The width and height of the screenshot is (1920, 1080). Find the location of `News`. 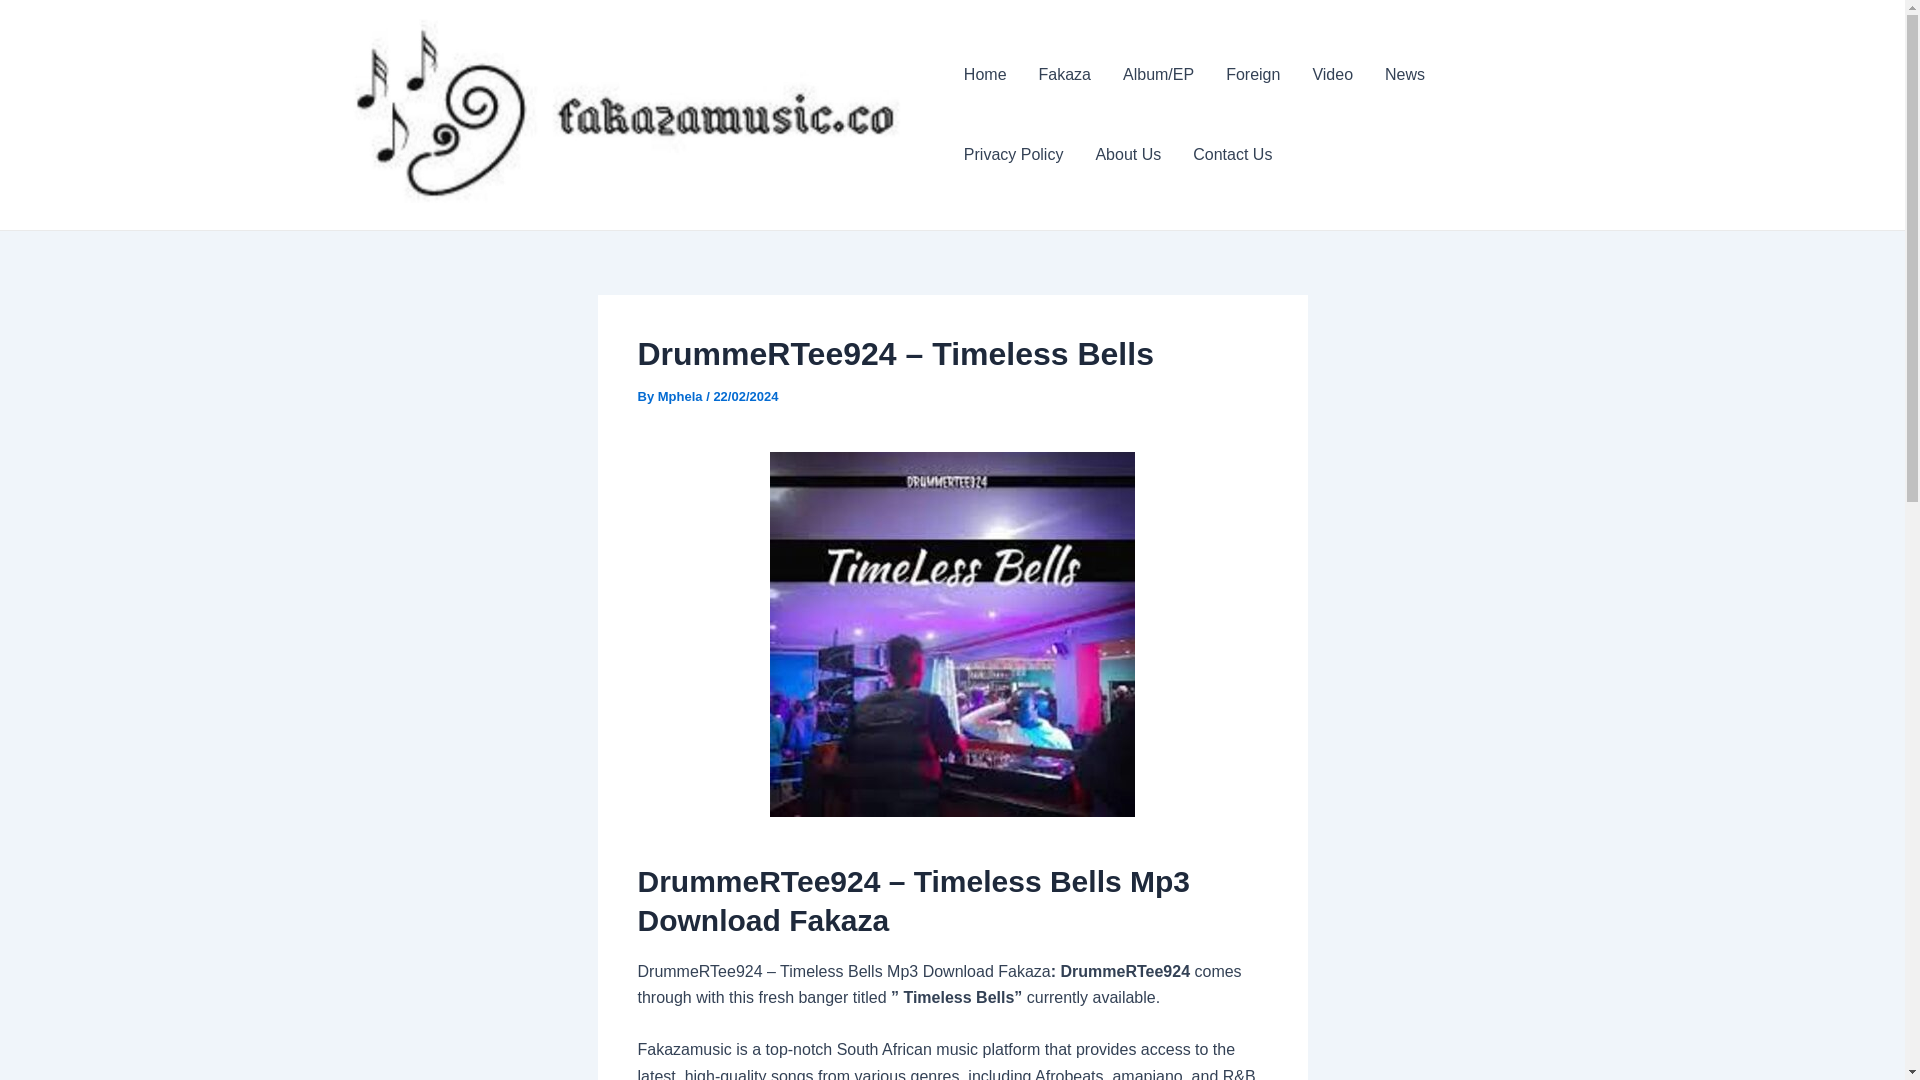

News is located at coordinates (1404, 74).